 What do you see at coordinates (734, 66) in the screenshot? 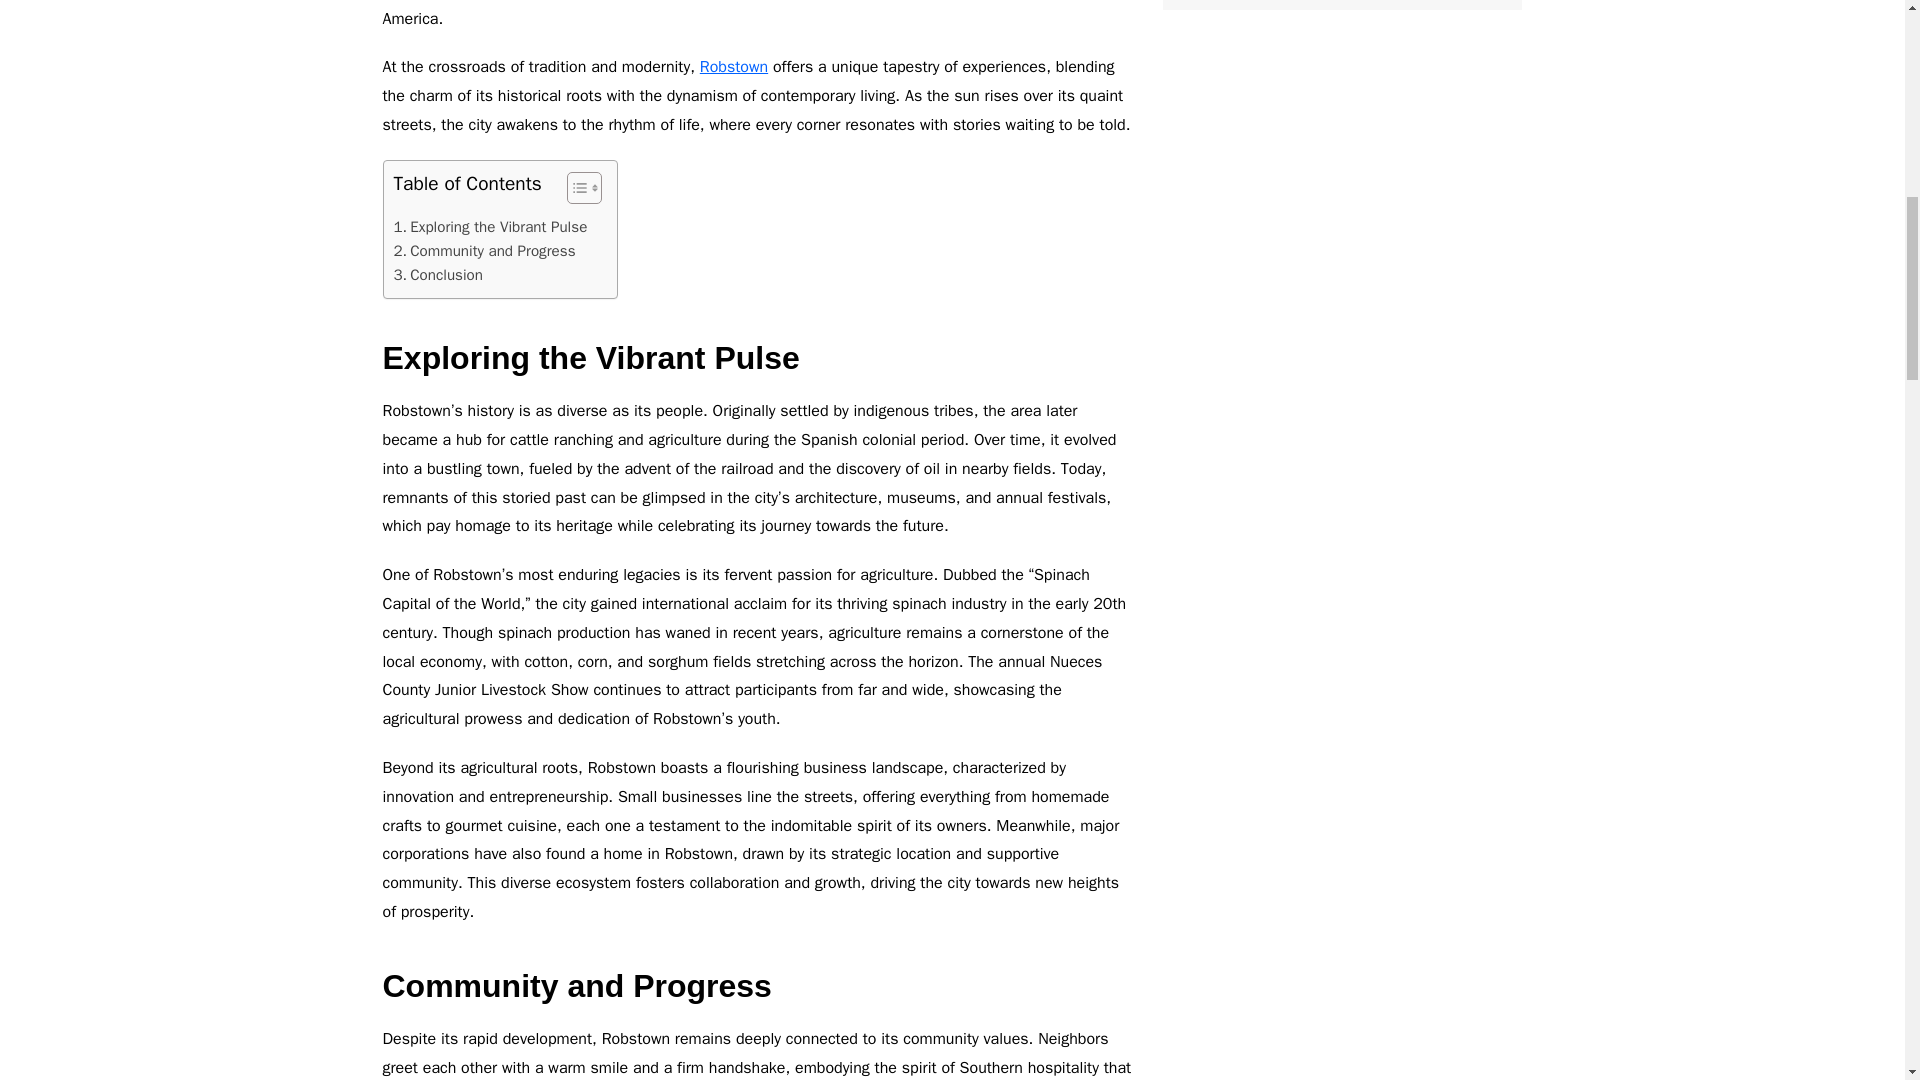
I see `Robstown` at bounding box center [734, 66].